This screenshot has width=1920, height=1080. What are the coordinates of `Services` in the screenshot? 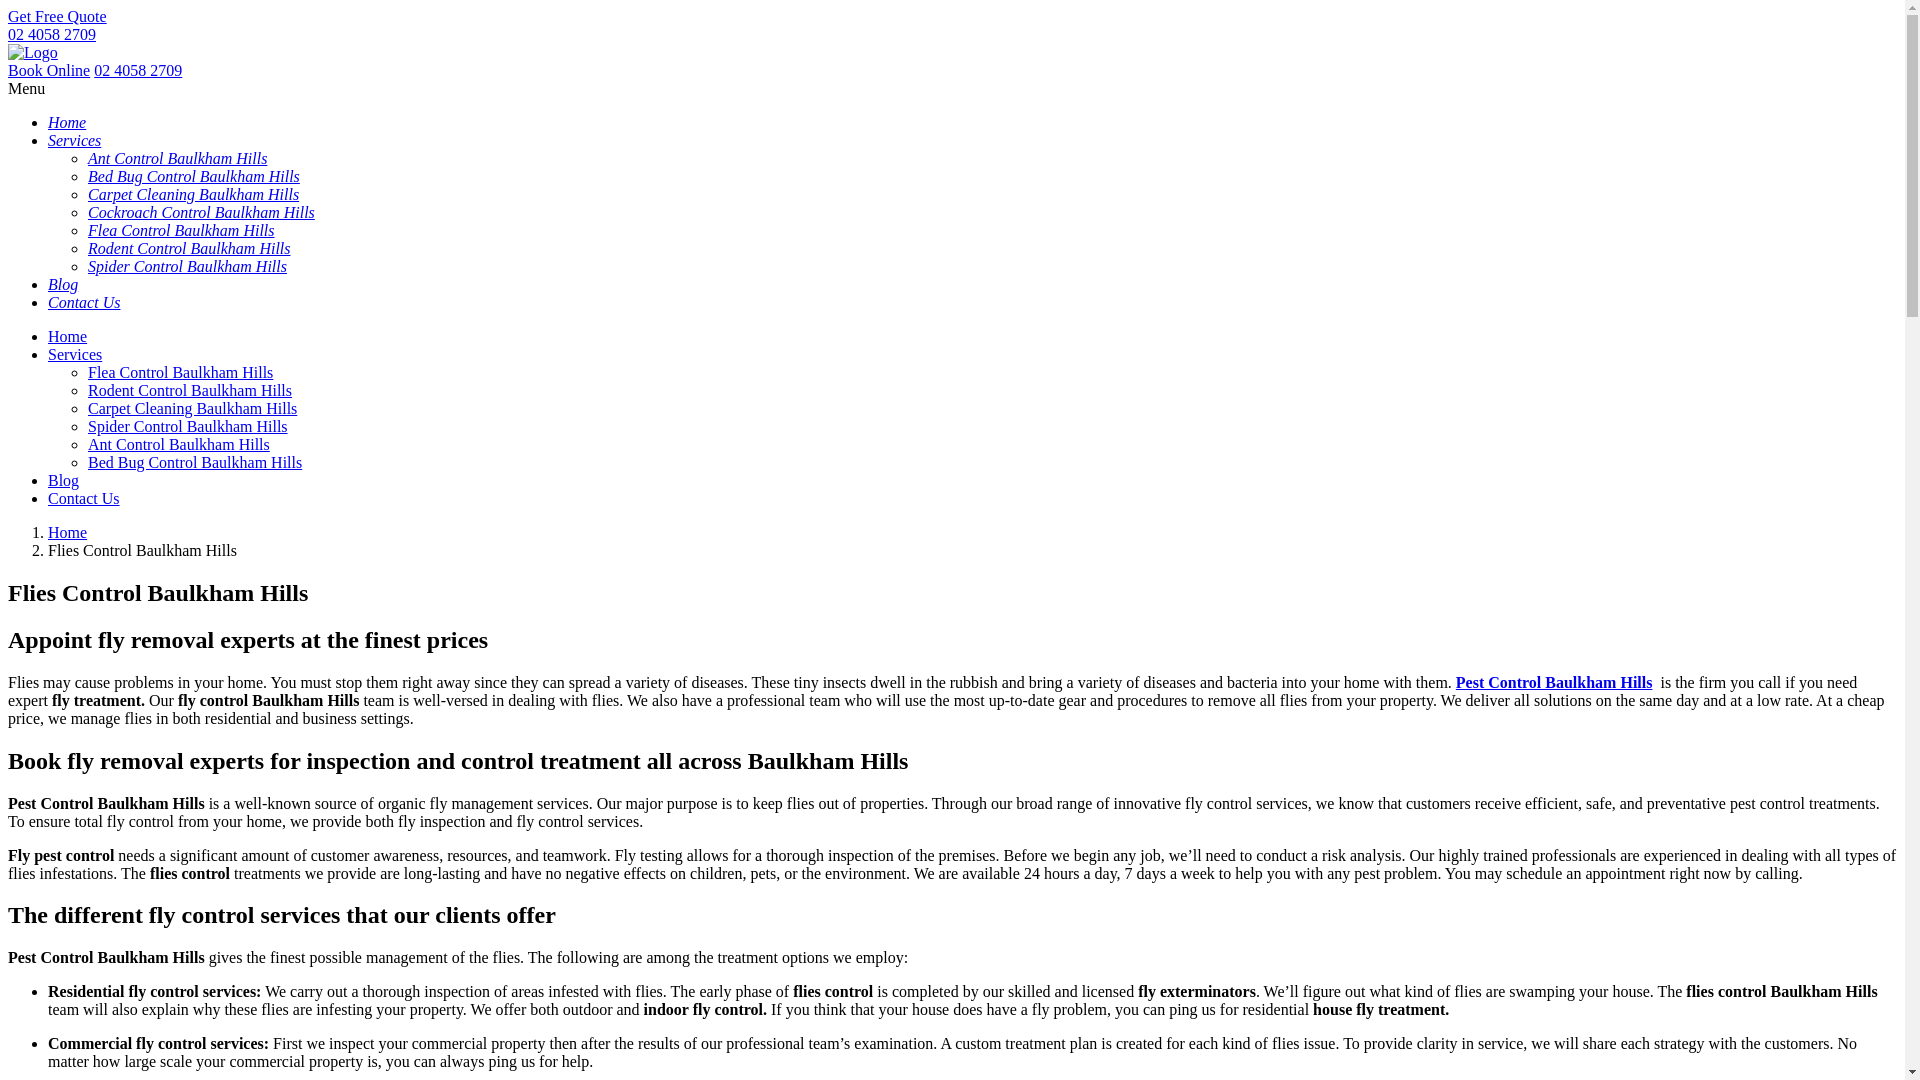 It's located at (75, 354).